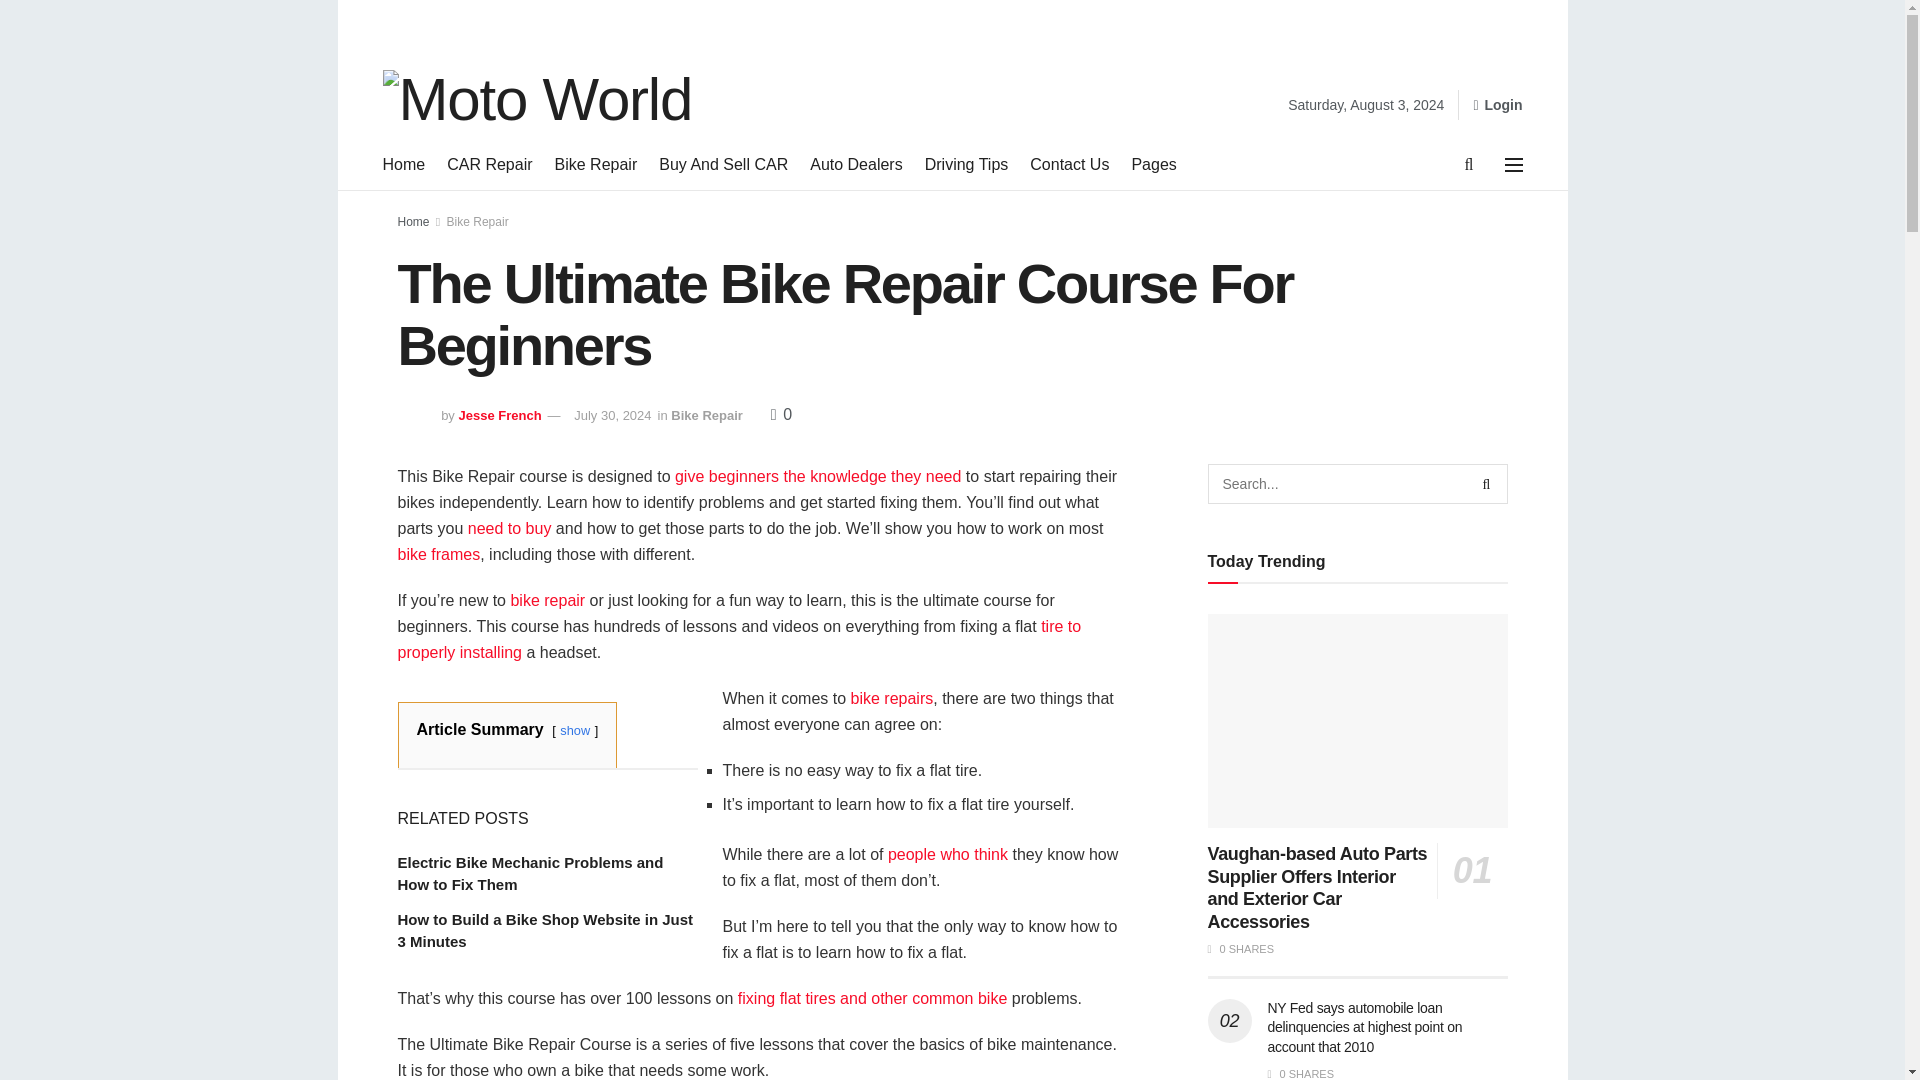 The width and height of the screenshot is (1920, 1080). Describe the element at coordinates (403, 165) in the screenshot. I see `Home` at that location.